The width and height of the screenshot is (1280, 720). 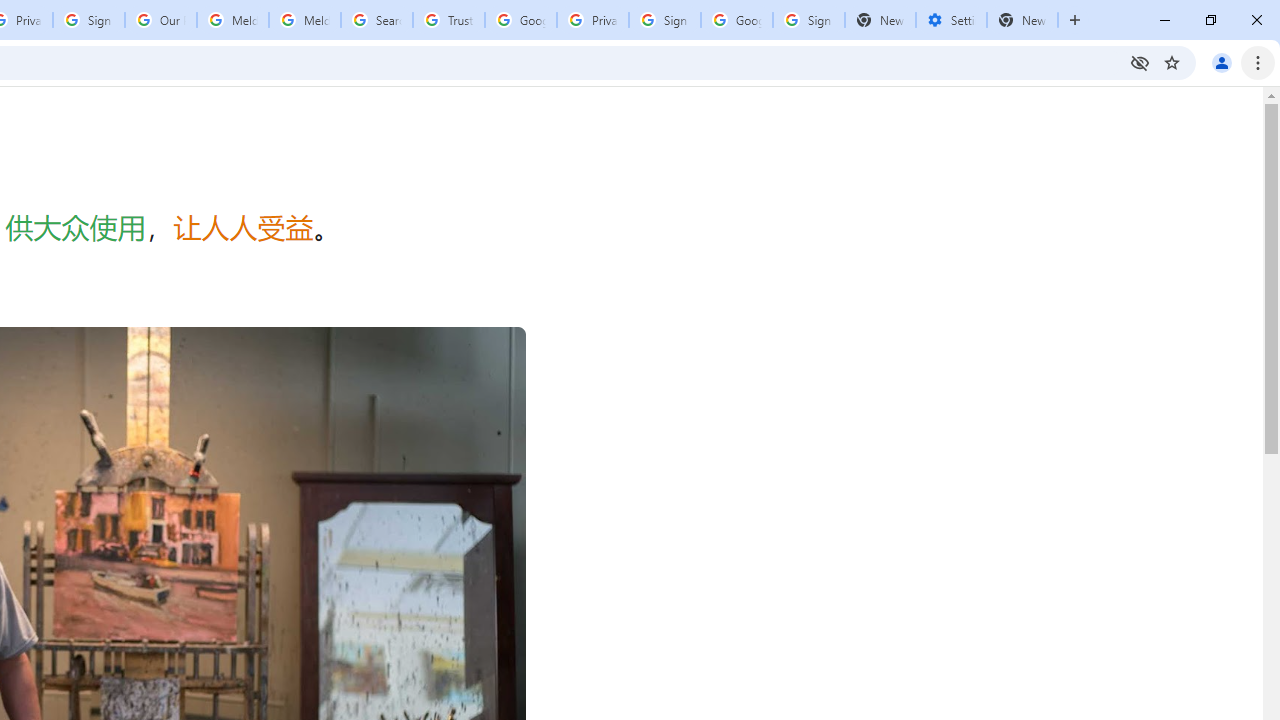 I want to click on Google Ads - Sign in, so click(x=520, y=20).